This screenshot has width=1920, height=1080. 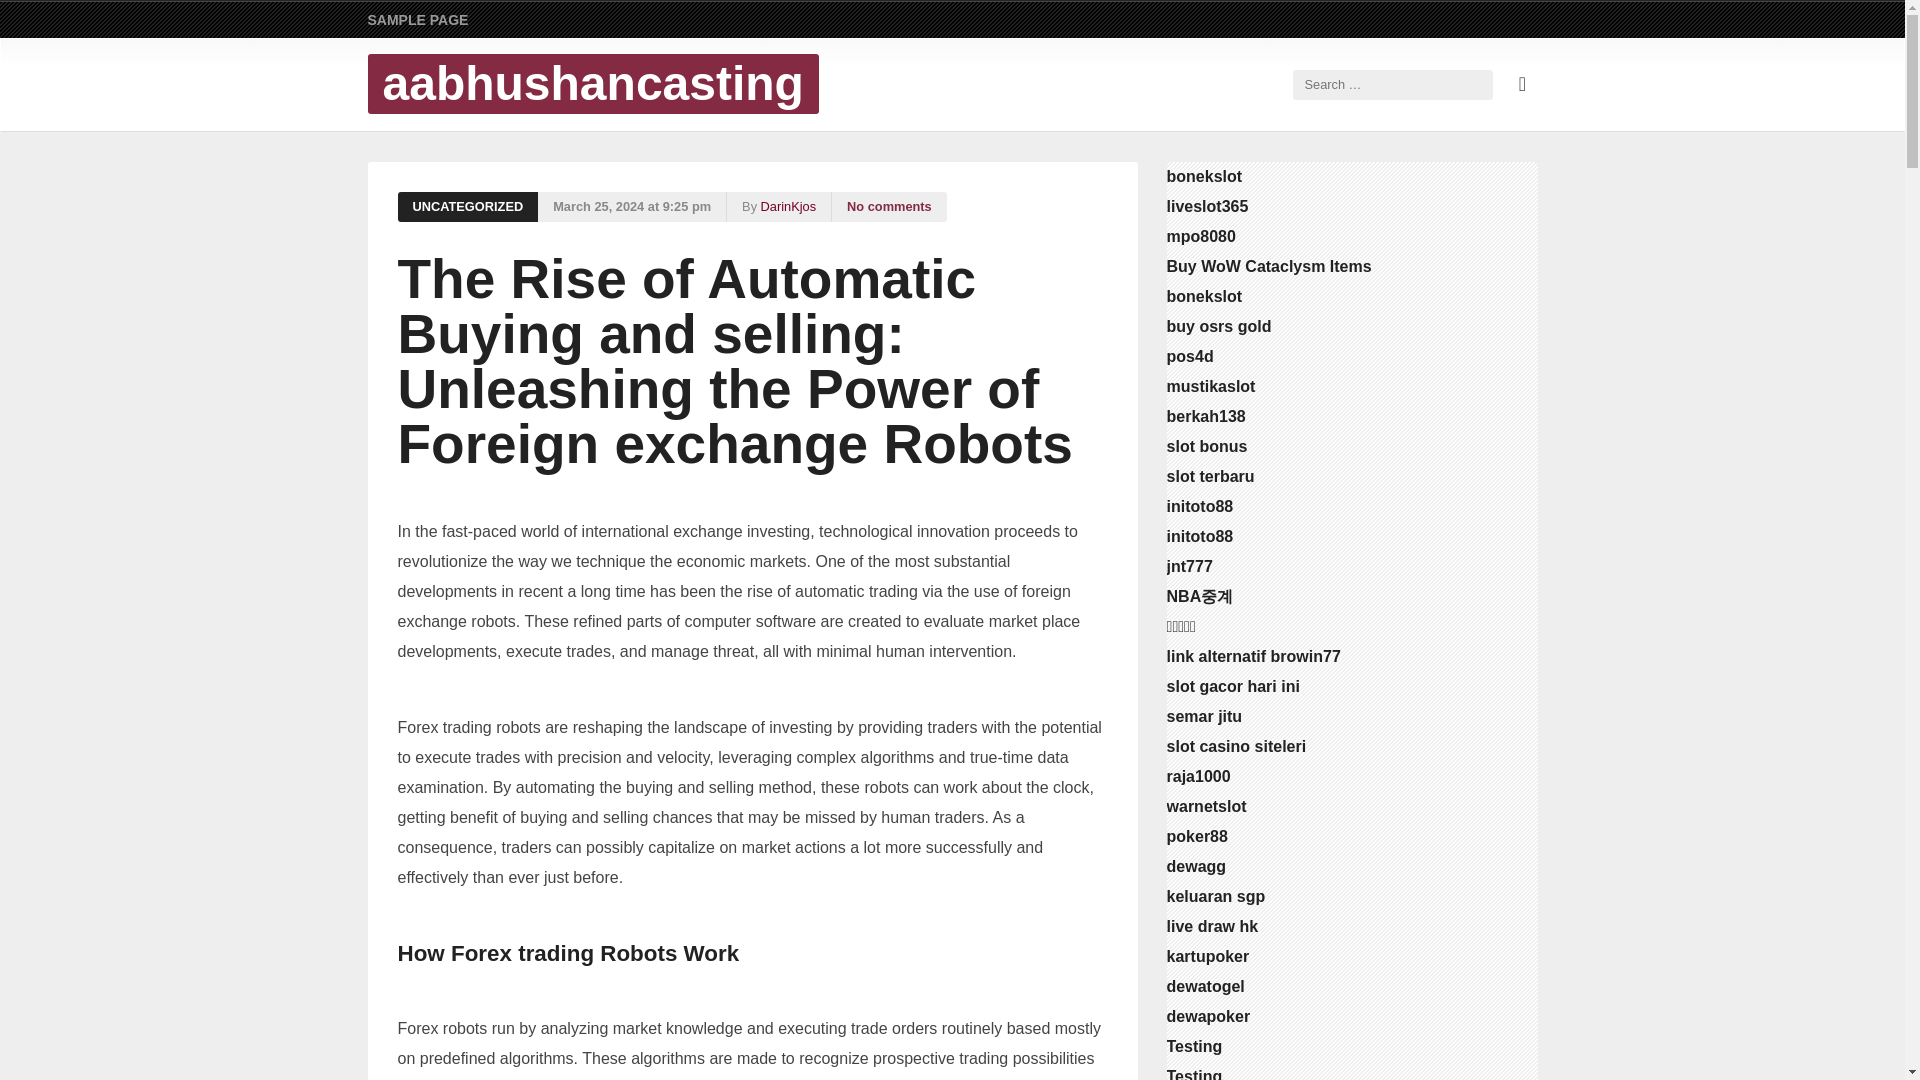 What do you see at coordinates (592, 84) in the screenshot?
I see `aabhushancasting` at bounding box center [592, 84].